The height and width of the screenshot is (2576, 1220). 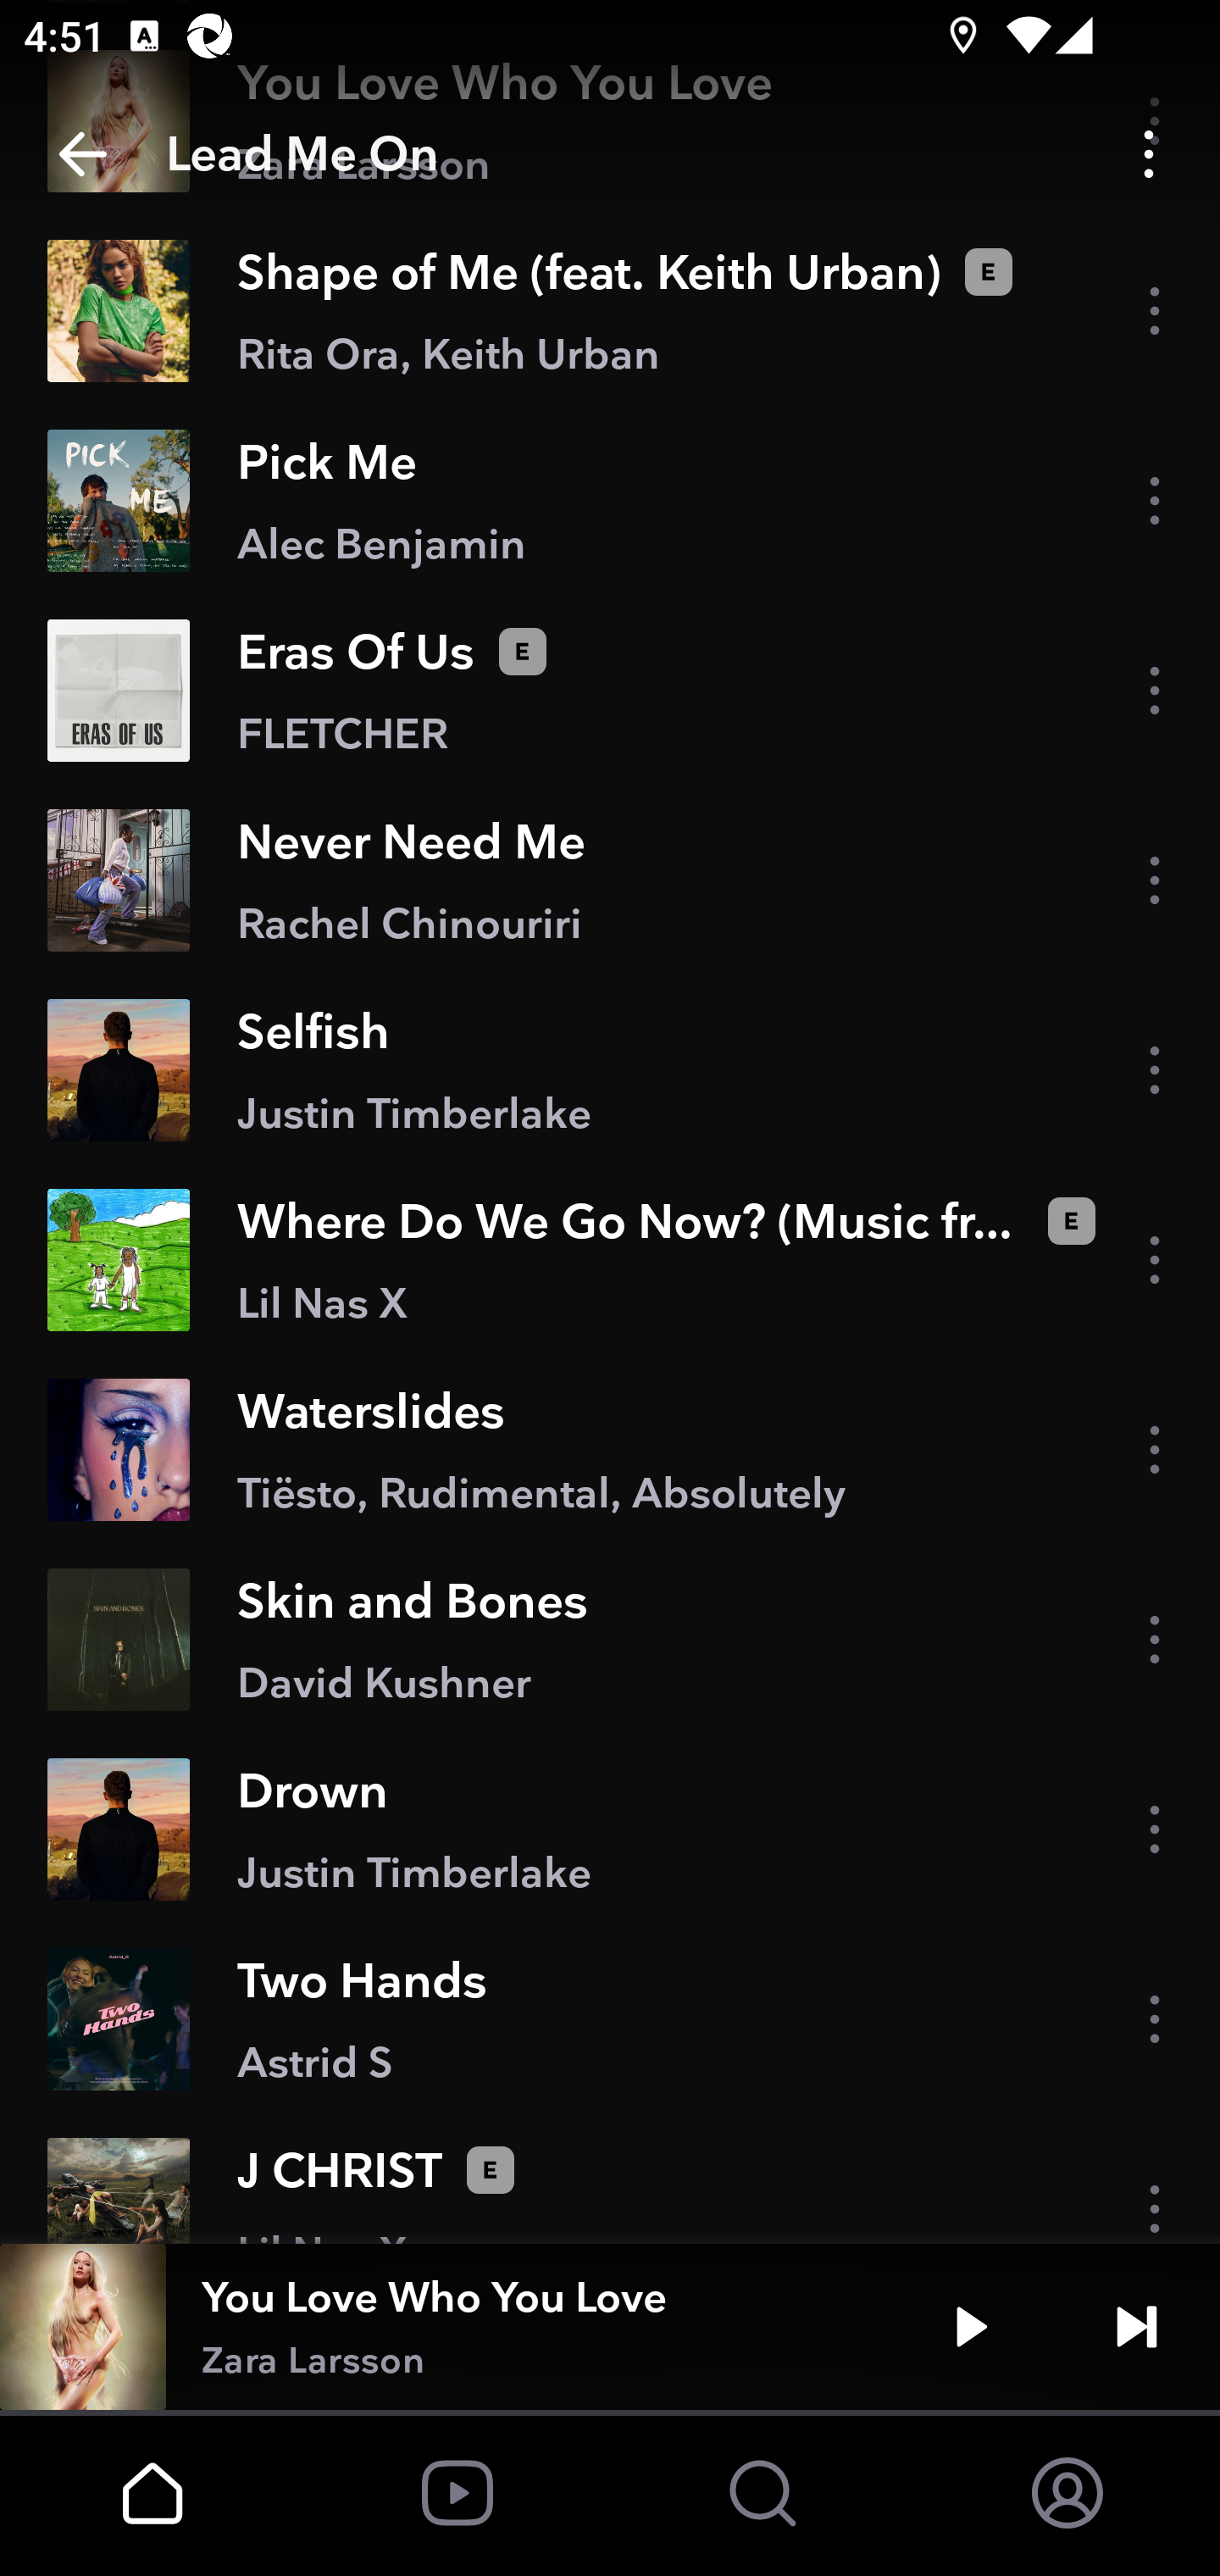 I want to click on Options, so click(x=1149, y=154).